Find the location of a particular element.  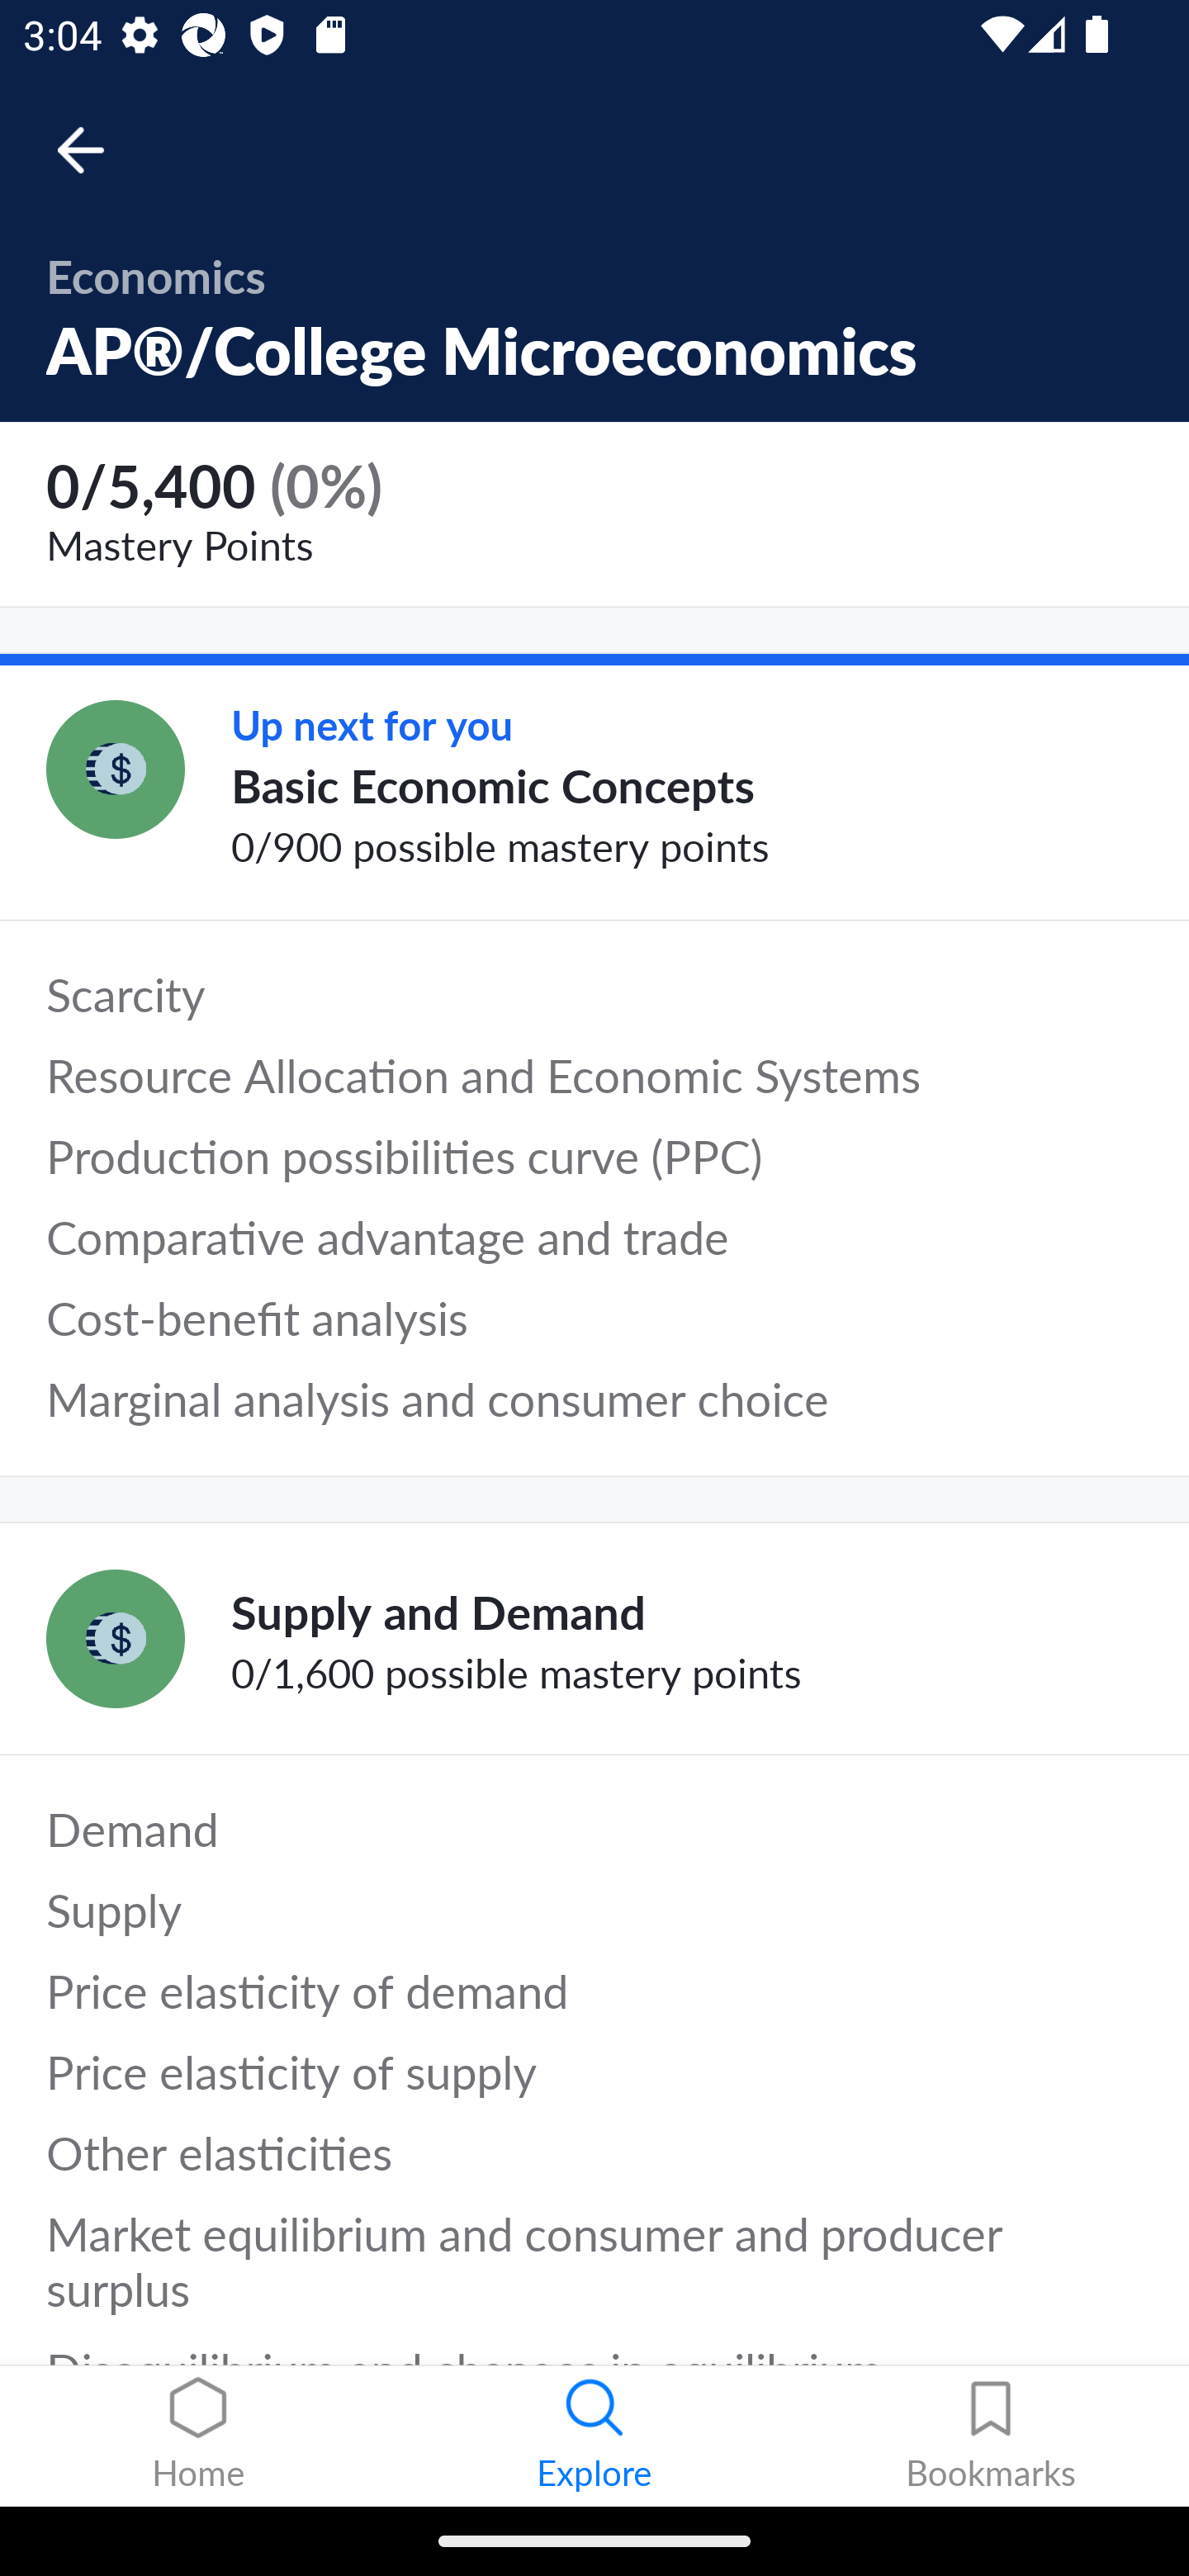

Back is located at coordinates (96, 150).